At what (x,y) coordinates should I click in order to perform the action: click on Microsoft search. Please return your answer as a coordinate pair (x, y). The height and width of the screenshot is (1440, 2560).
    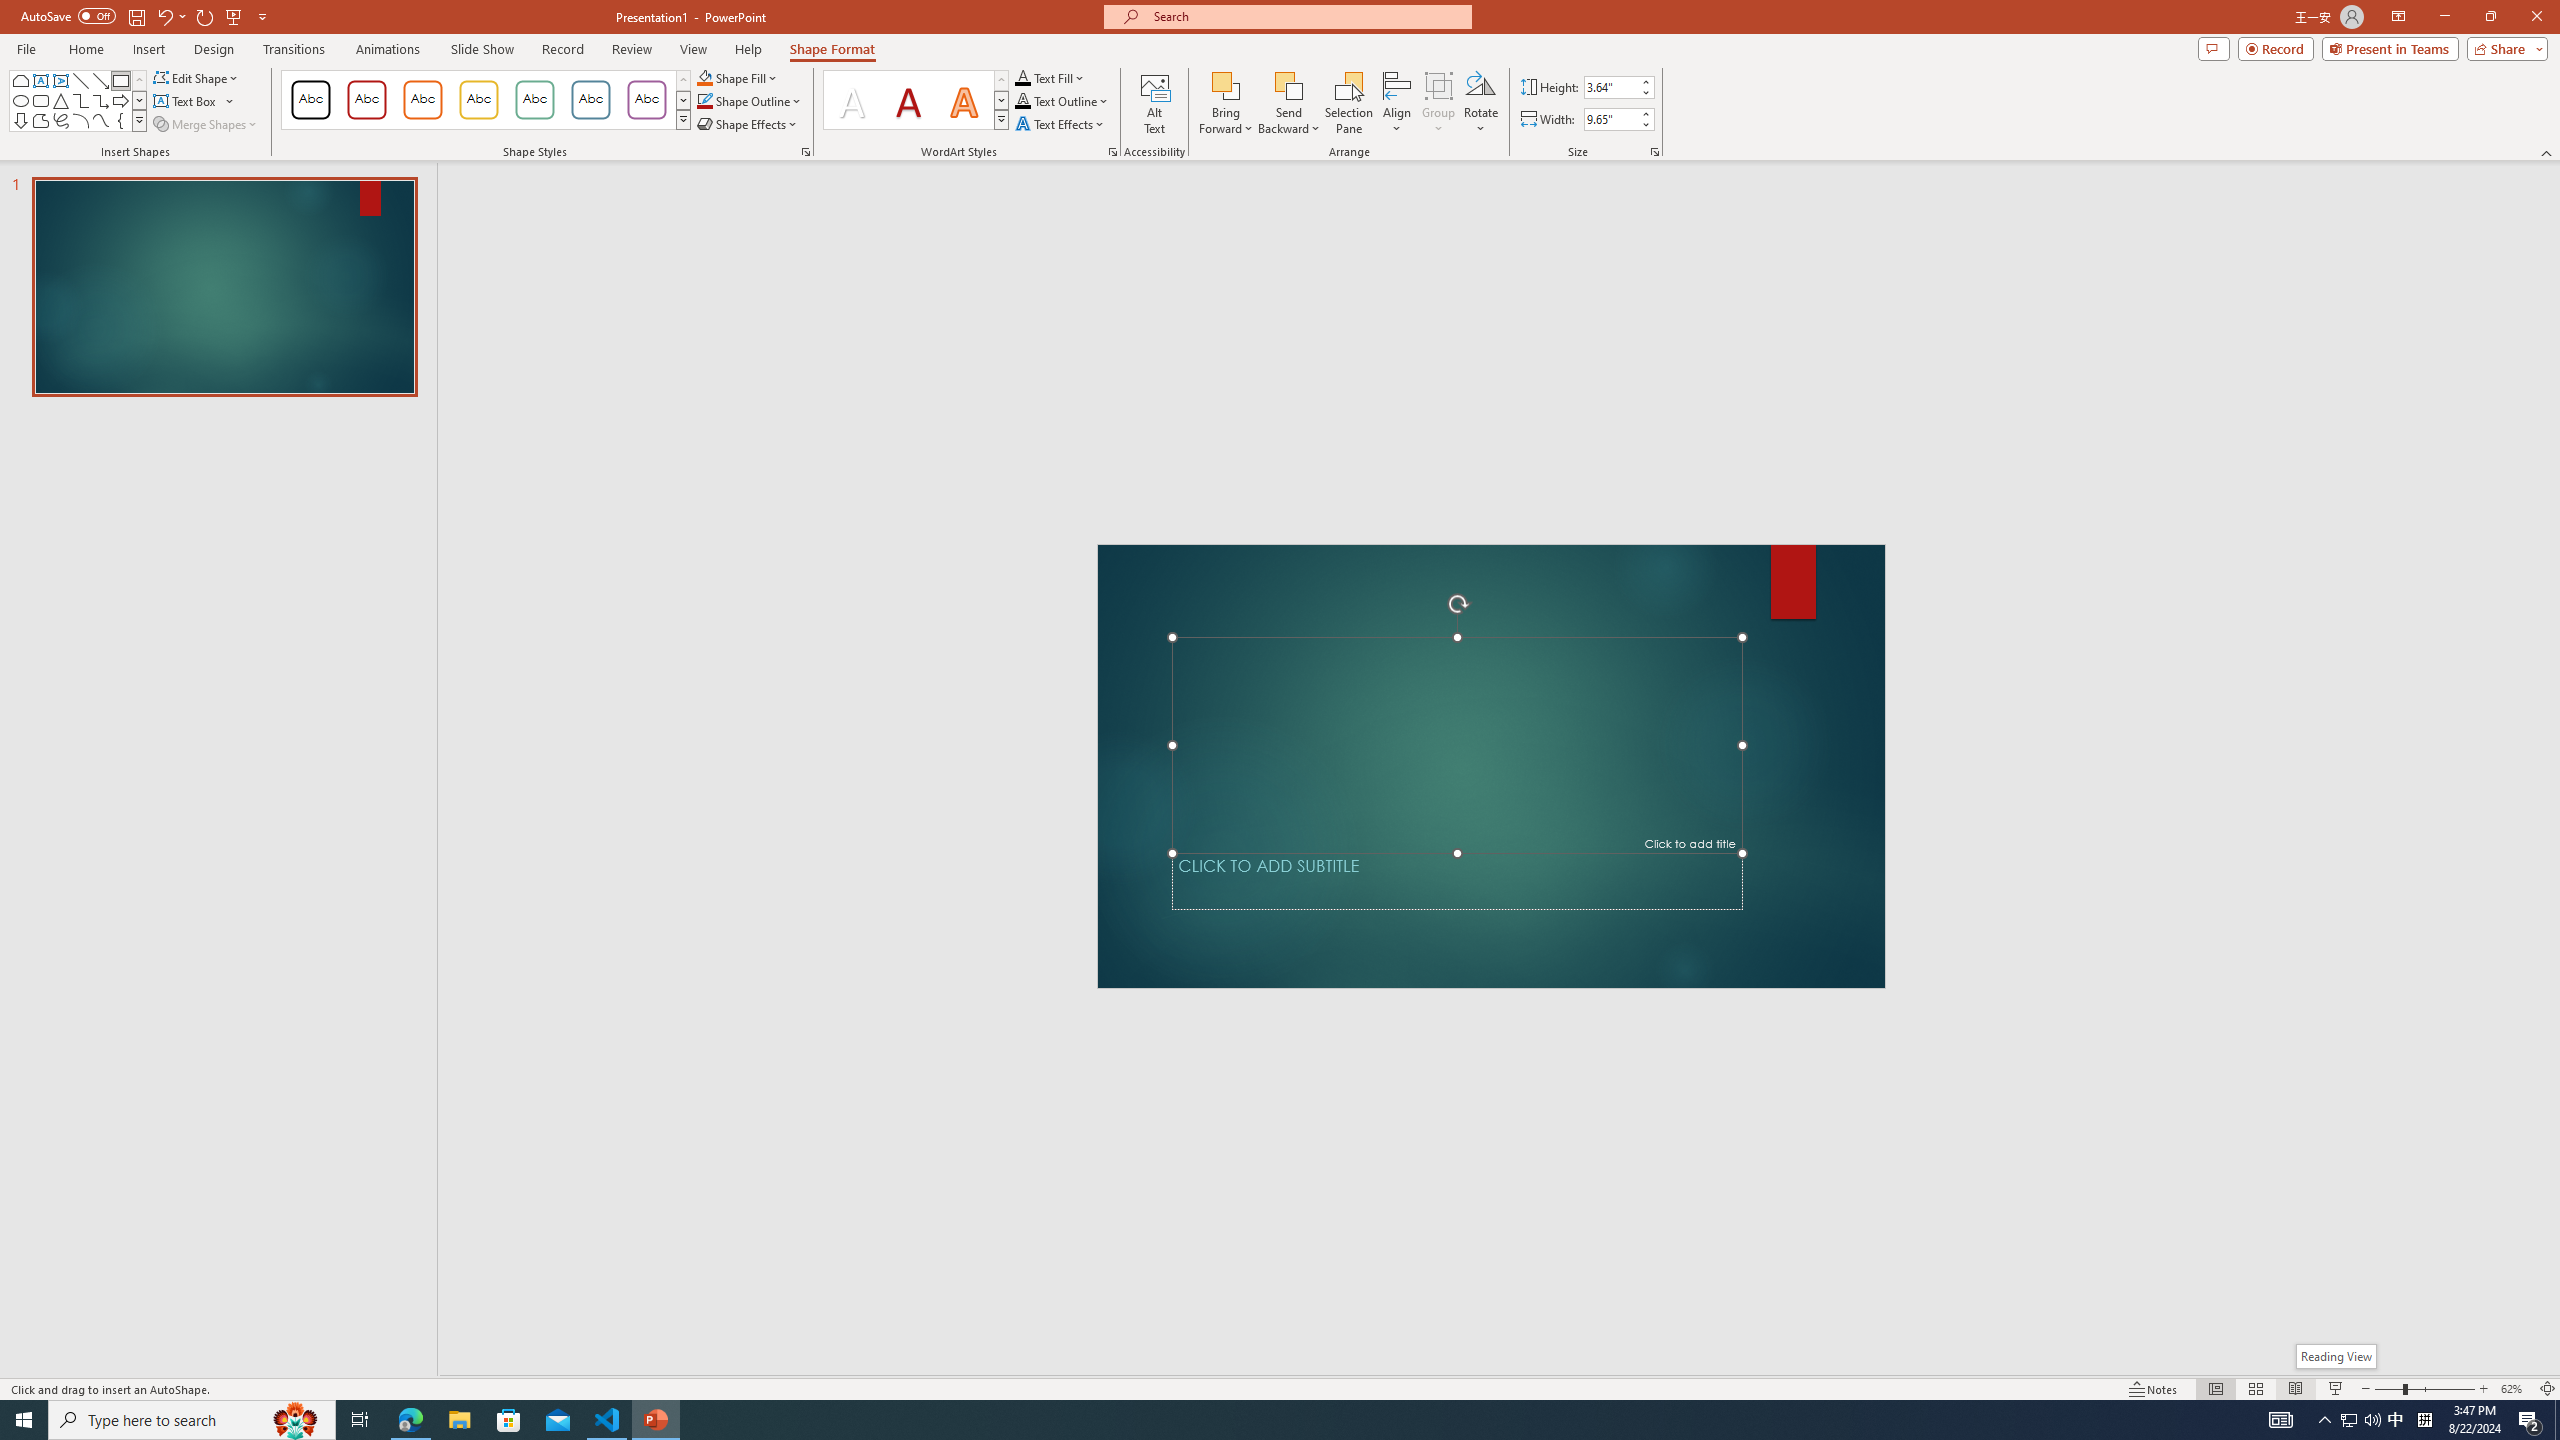
    Looking at the image, I should click on (1306, 16).